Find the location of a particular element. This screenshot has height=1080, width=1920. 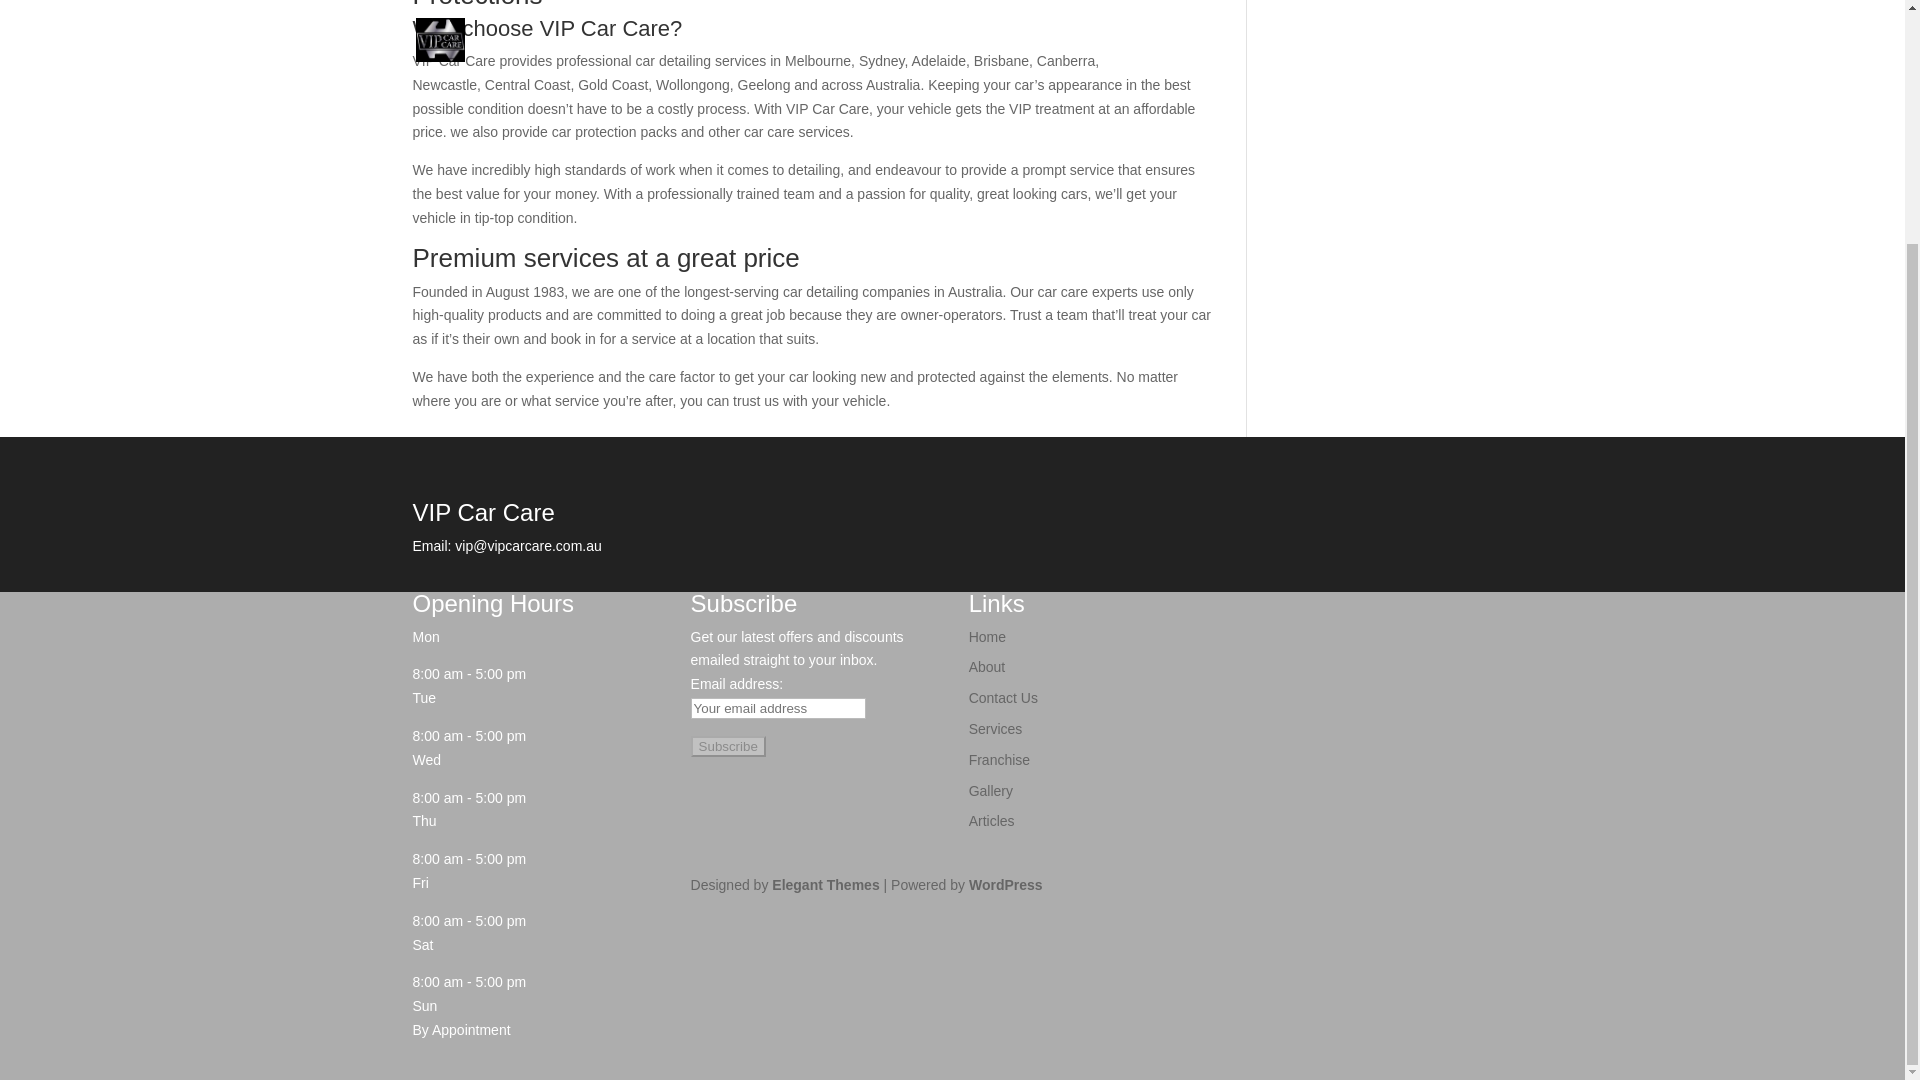

Premium WordPress Themes is located at coordinates (825, 884).